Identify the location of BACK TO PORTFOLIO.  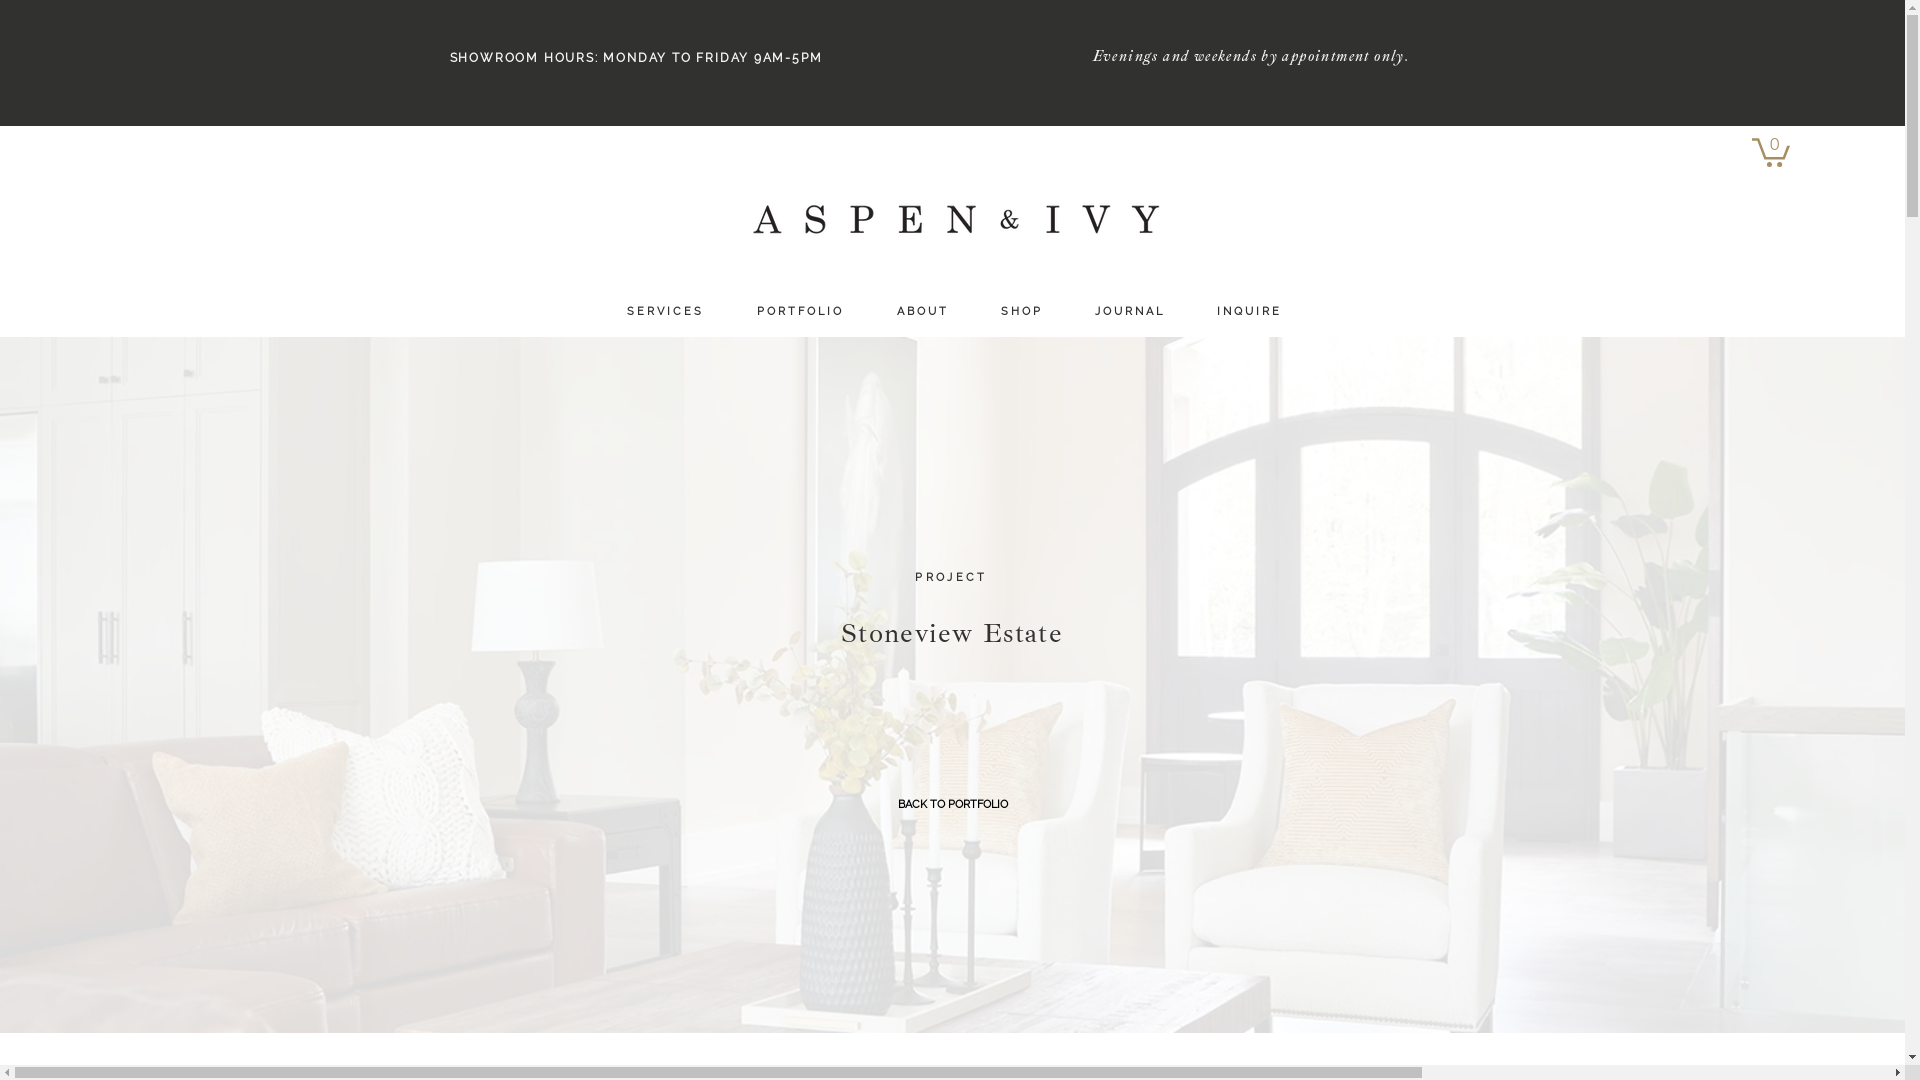
(953, 805).